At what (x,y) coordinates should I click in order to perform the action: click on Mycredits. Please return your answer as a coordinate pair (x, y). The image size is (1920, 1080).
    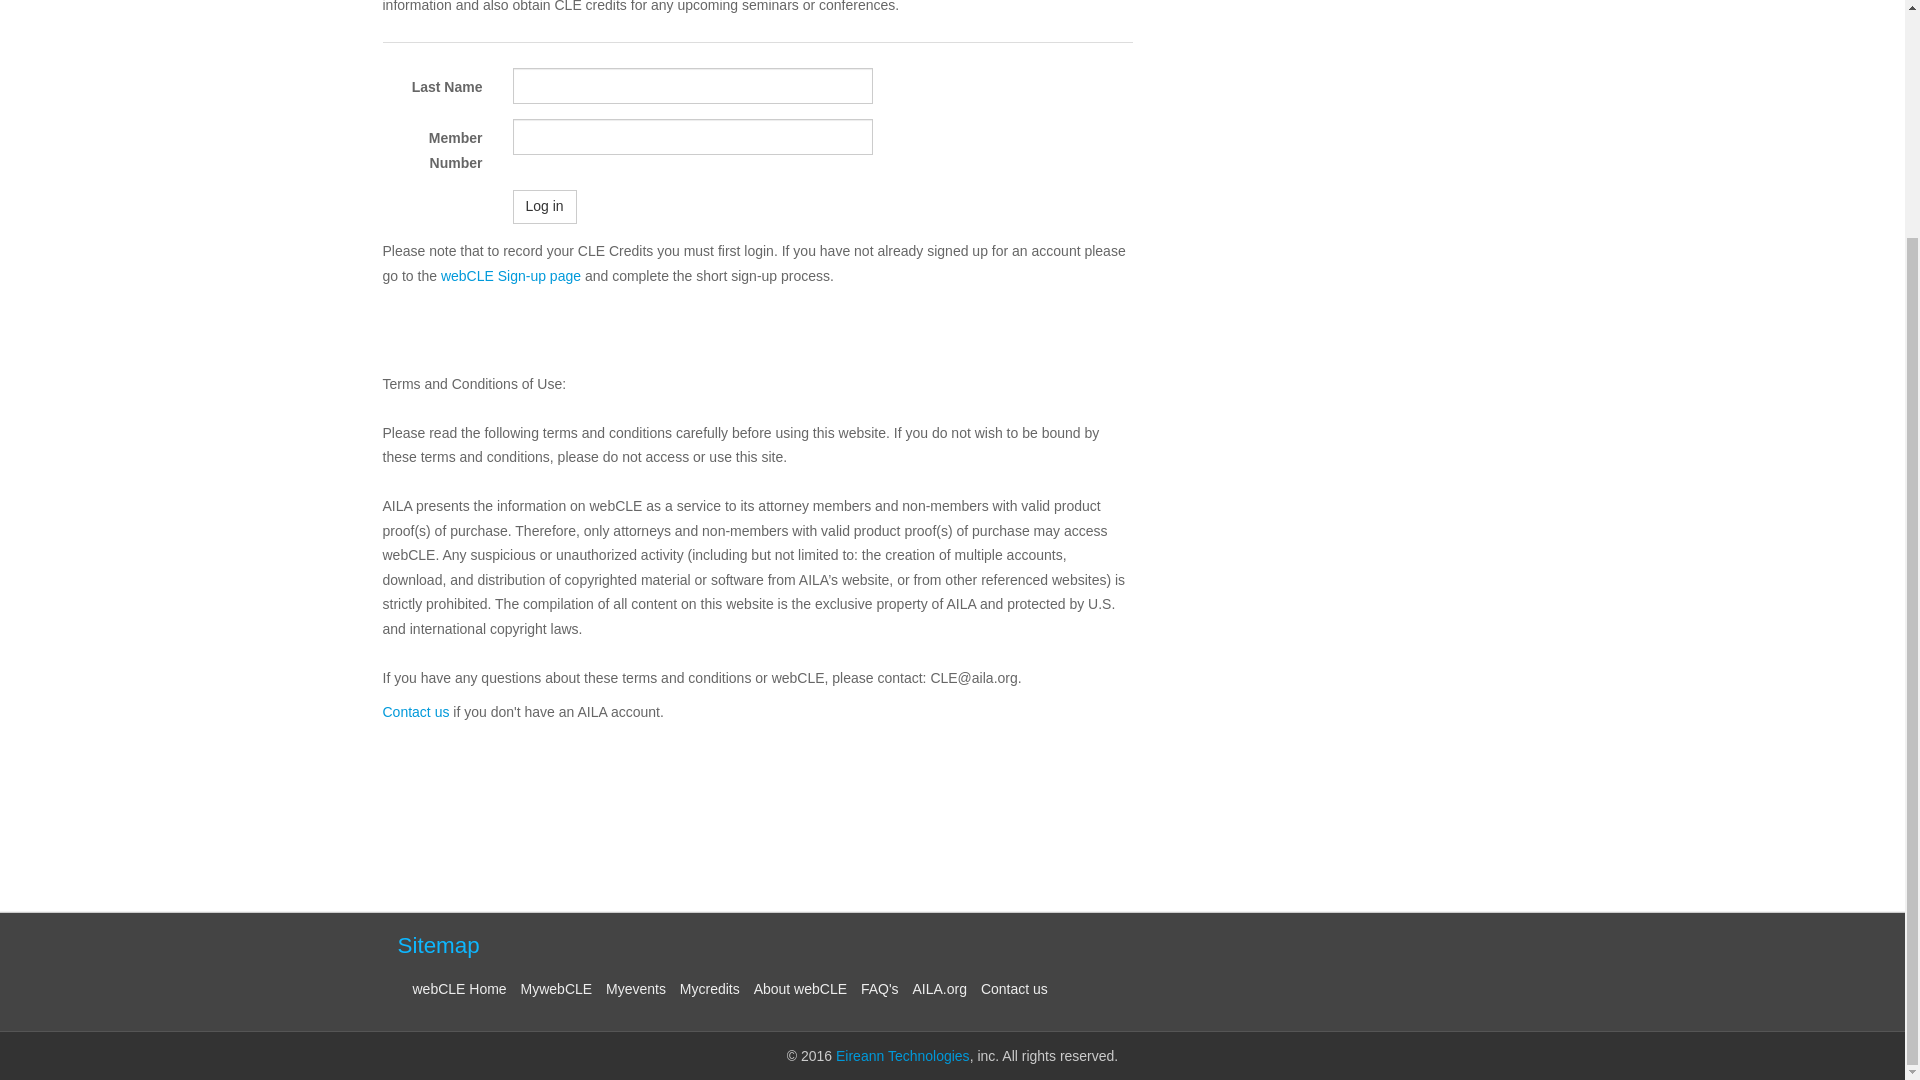
    Looking at the image, I should click on (709, 988).